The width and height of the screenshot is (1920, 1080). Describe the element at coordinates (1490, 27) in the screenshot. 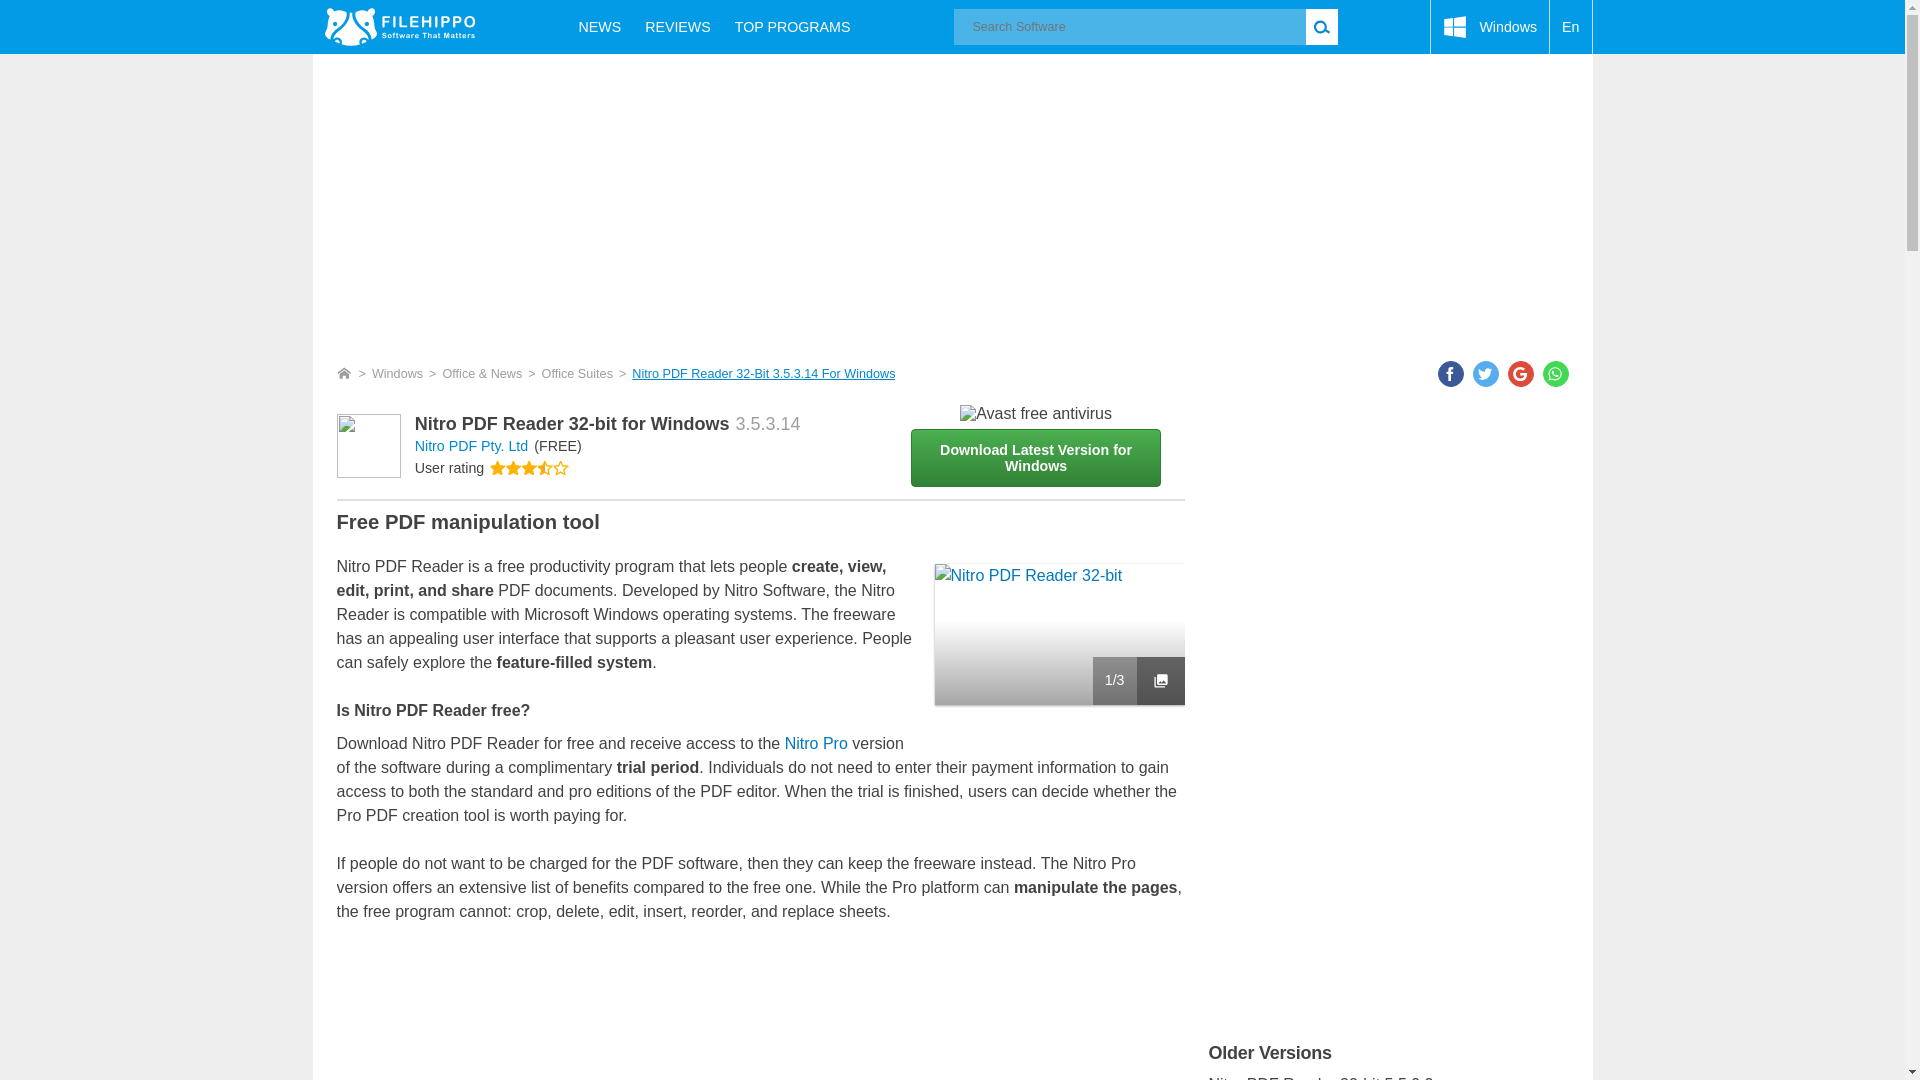

I see `Windows` at that location.